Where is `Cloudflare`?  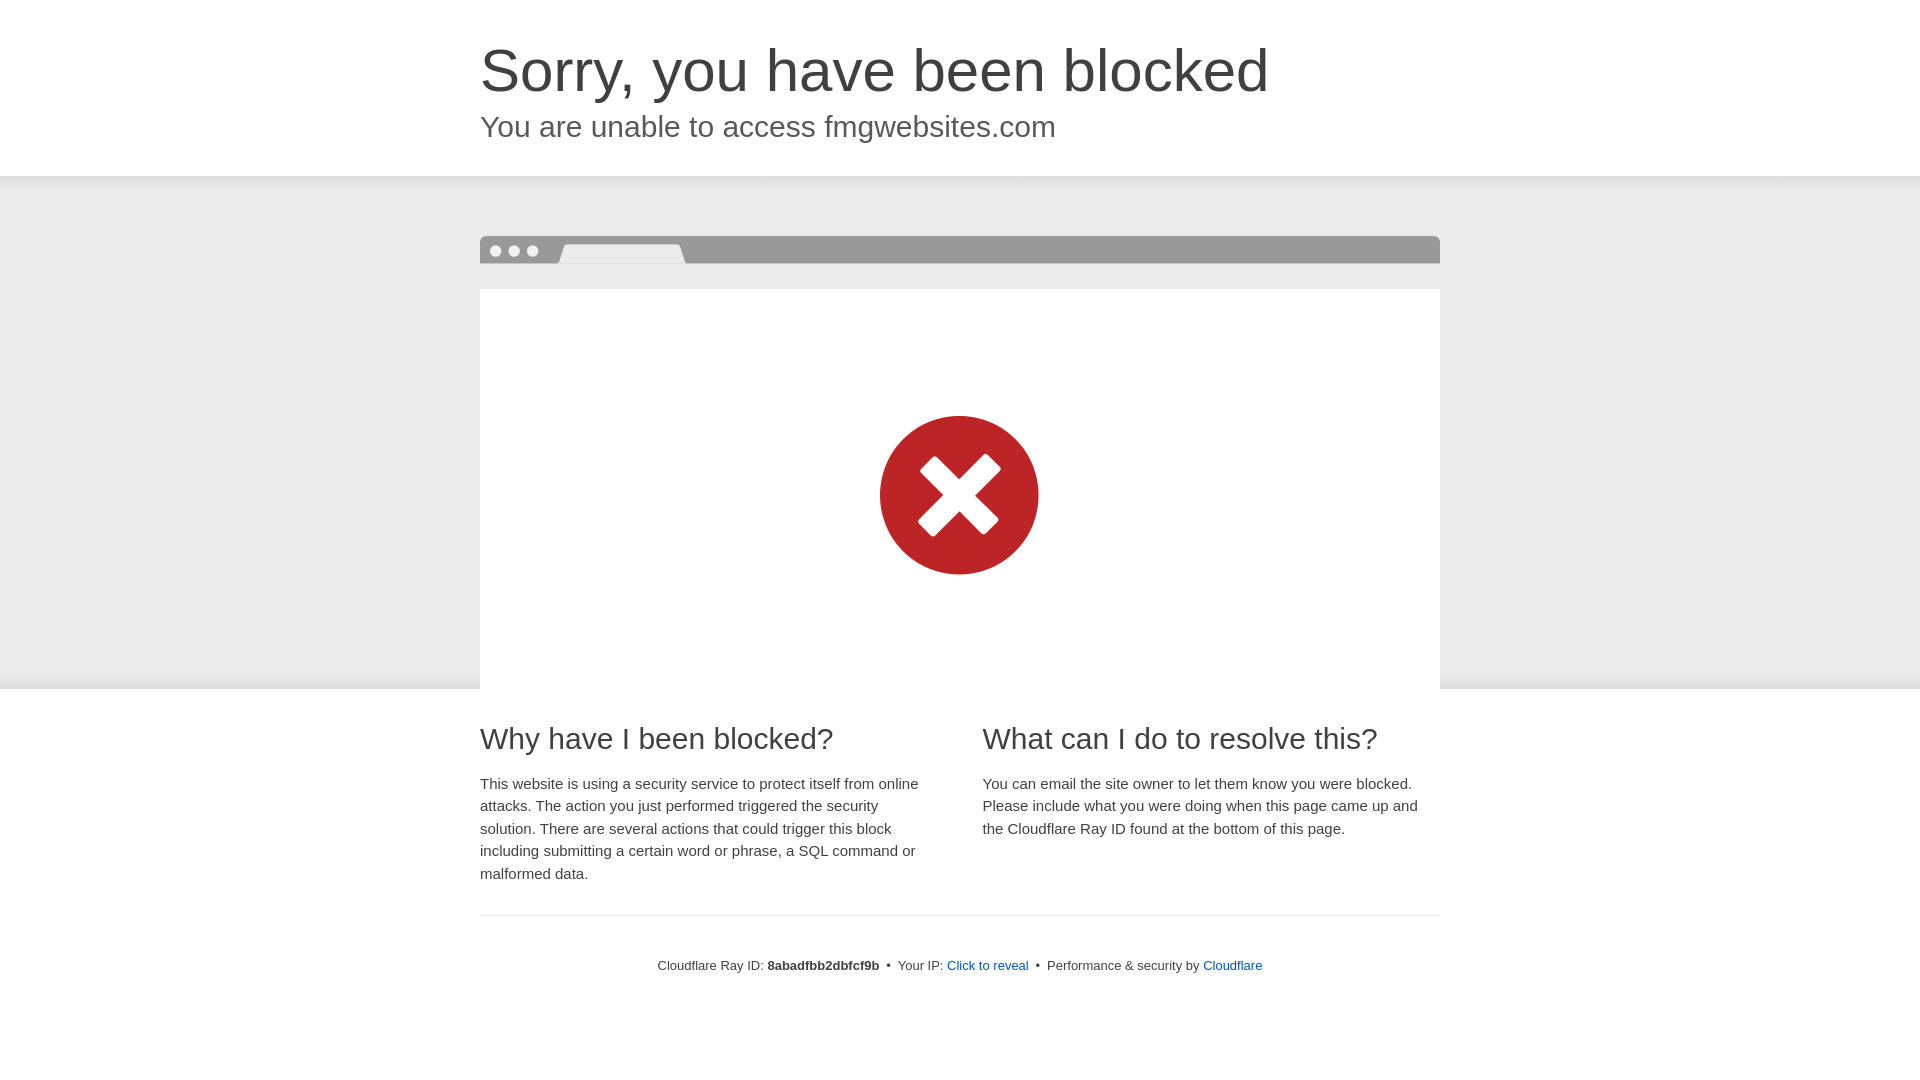
Cloudflare is located at coordinates (1232, 965).